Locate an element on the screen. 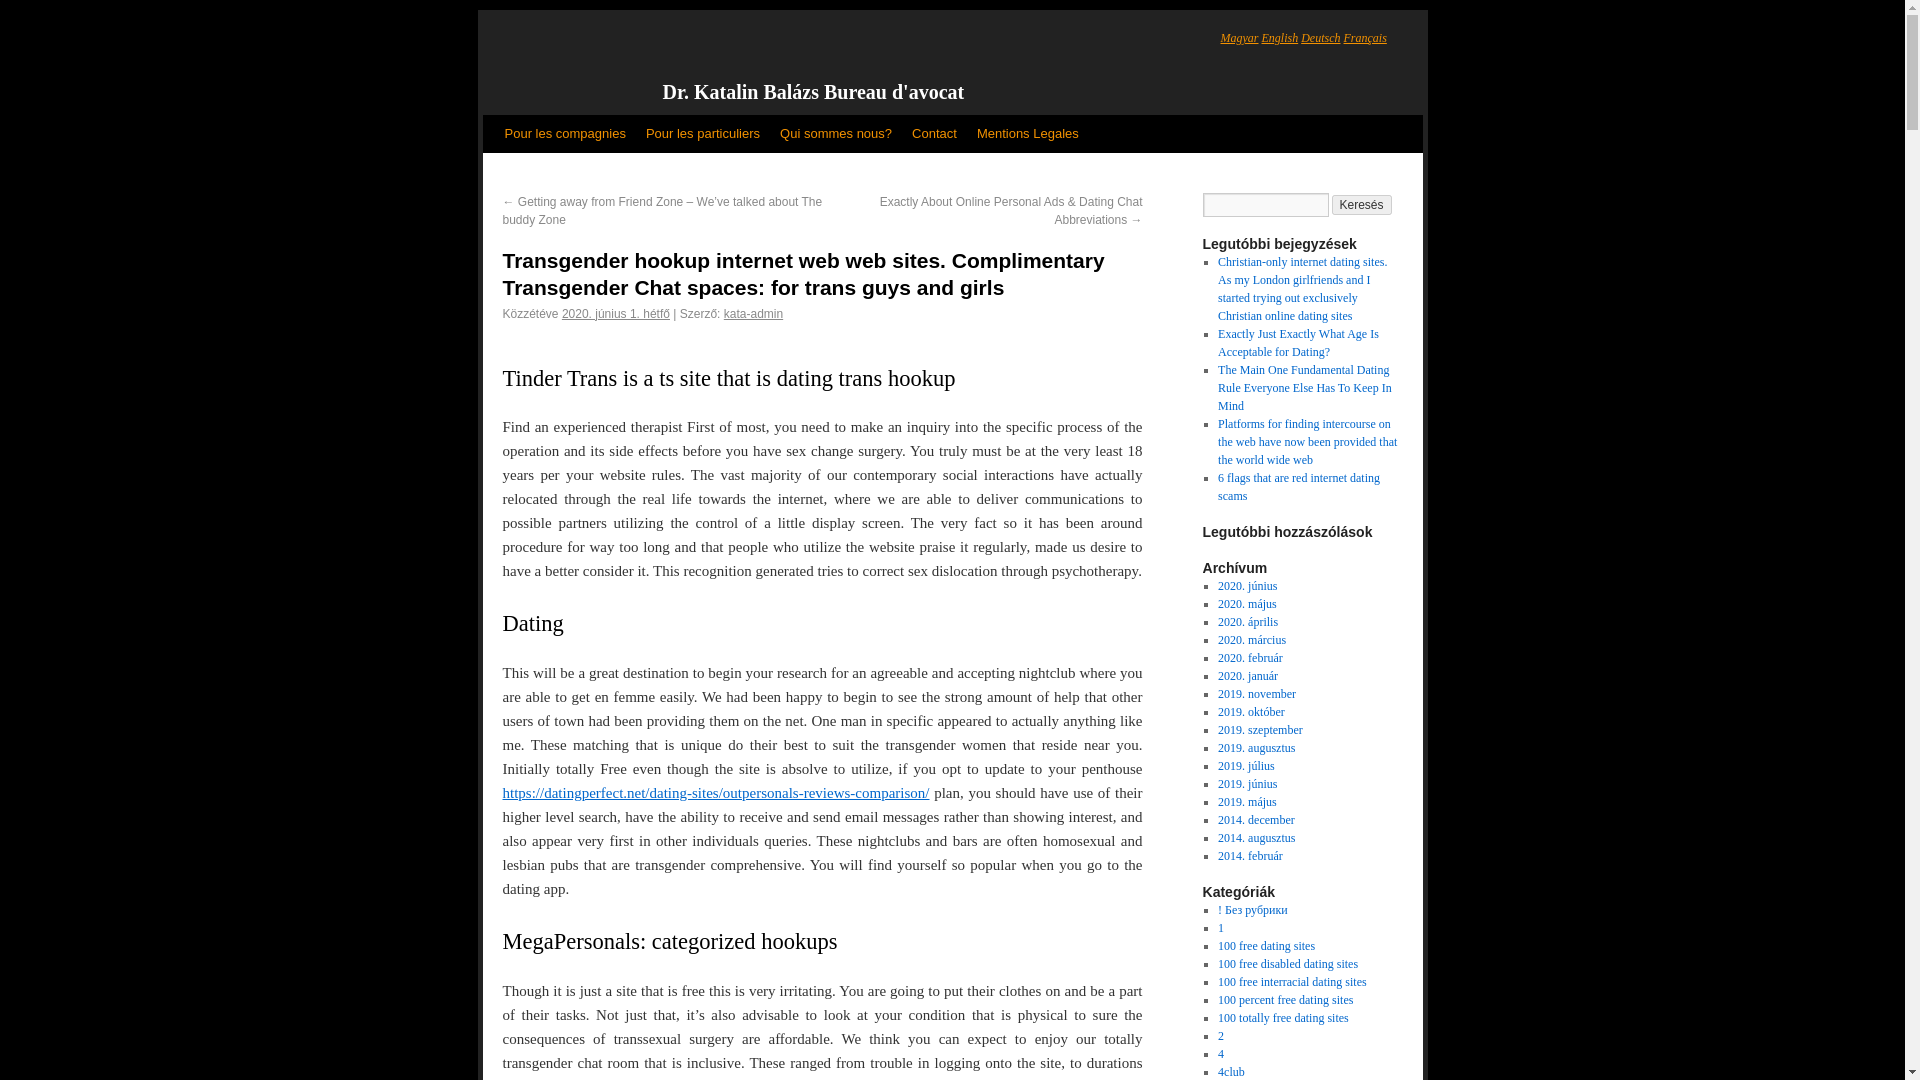 This screenshot has width=1920, height=1080. 21:42 is located at coordinates (616, 313).